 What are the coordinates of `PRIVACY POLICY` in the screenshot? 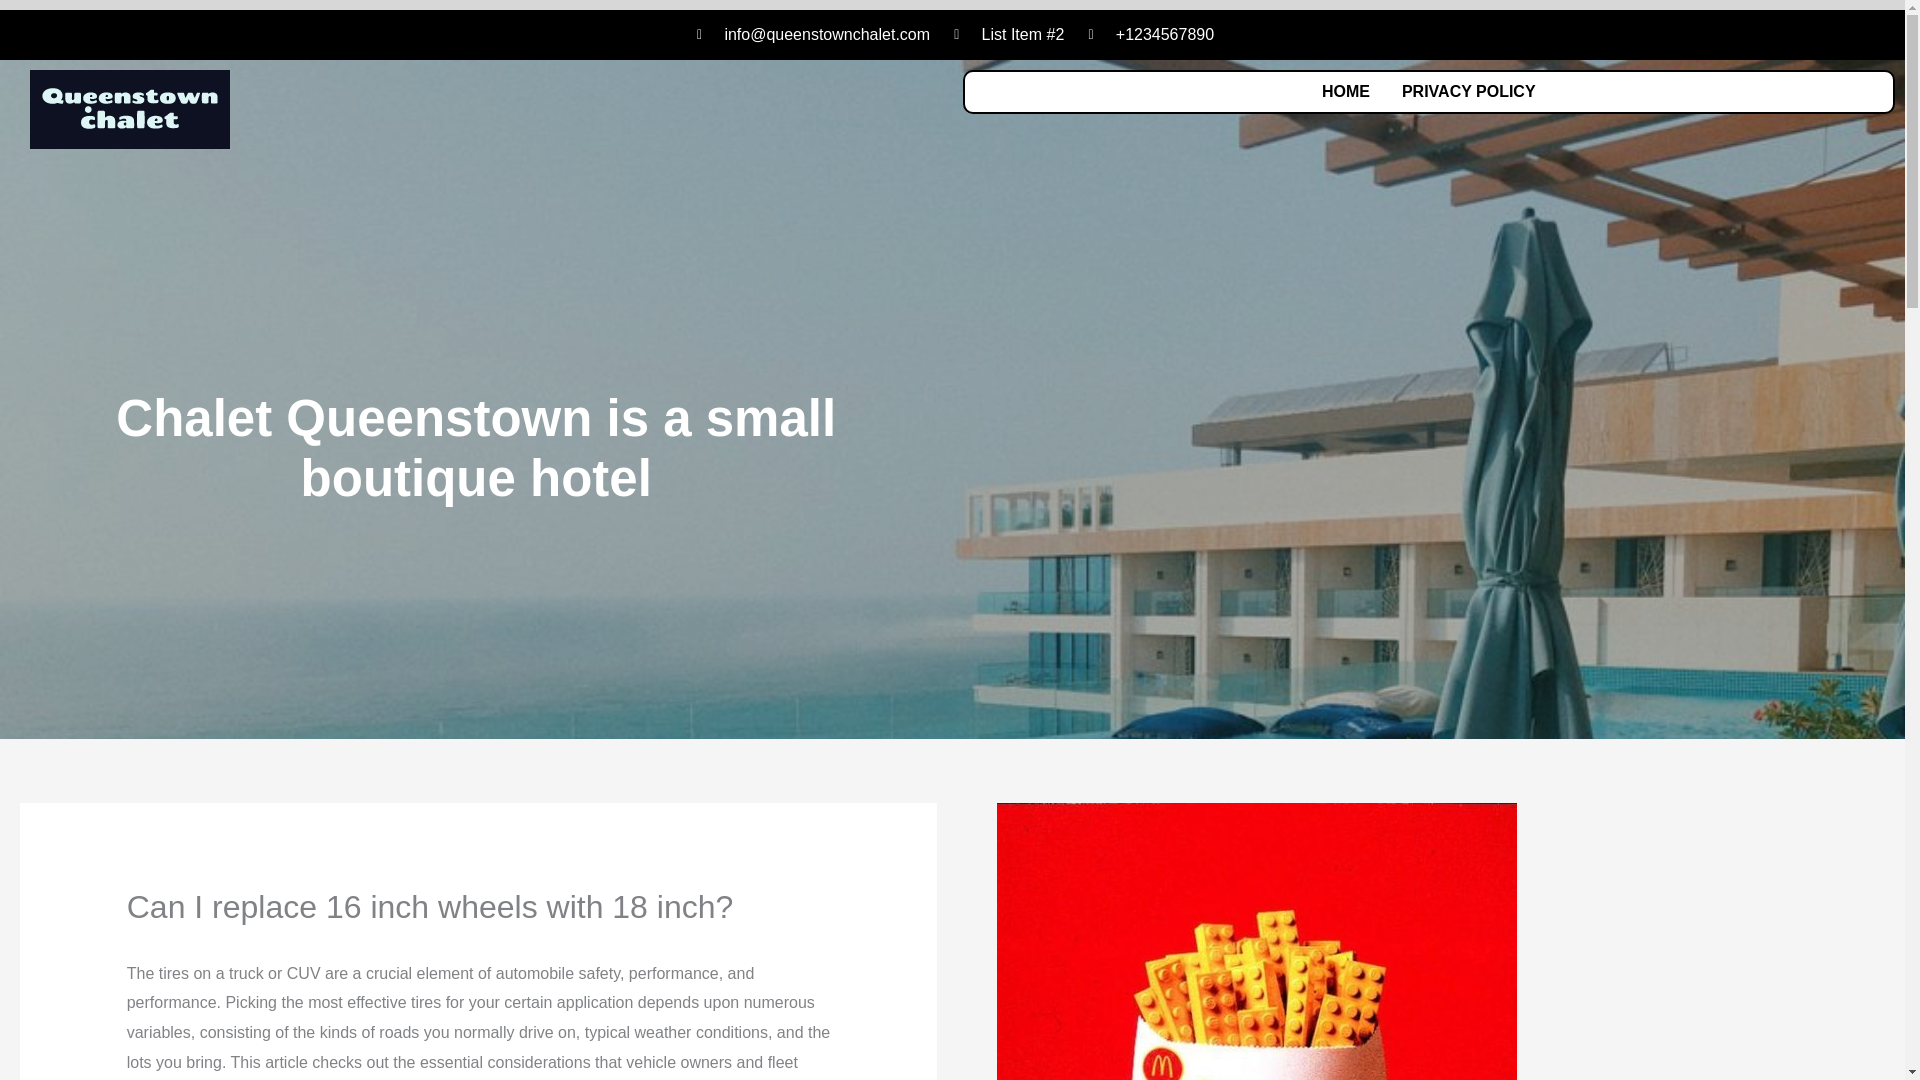 It's located at (1468, 92).